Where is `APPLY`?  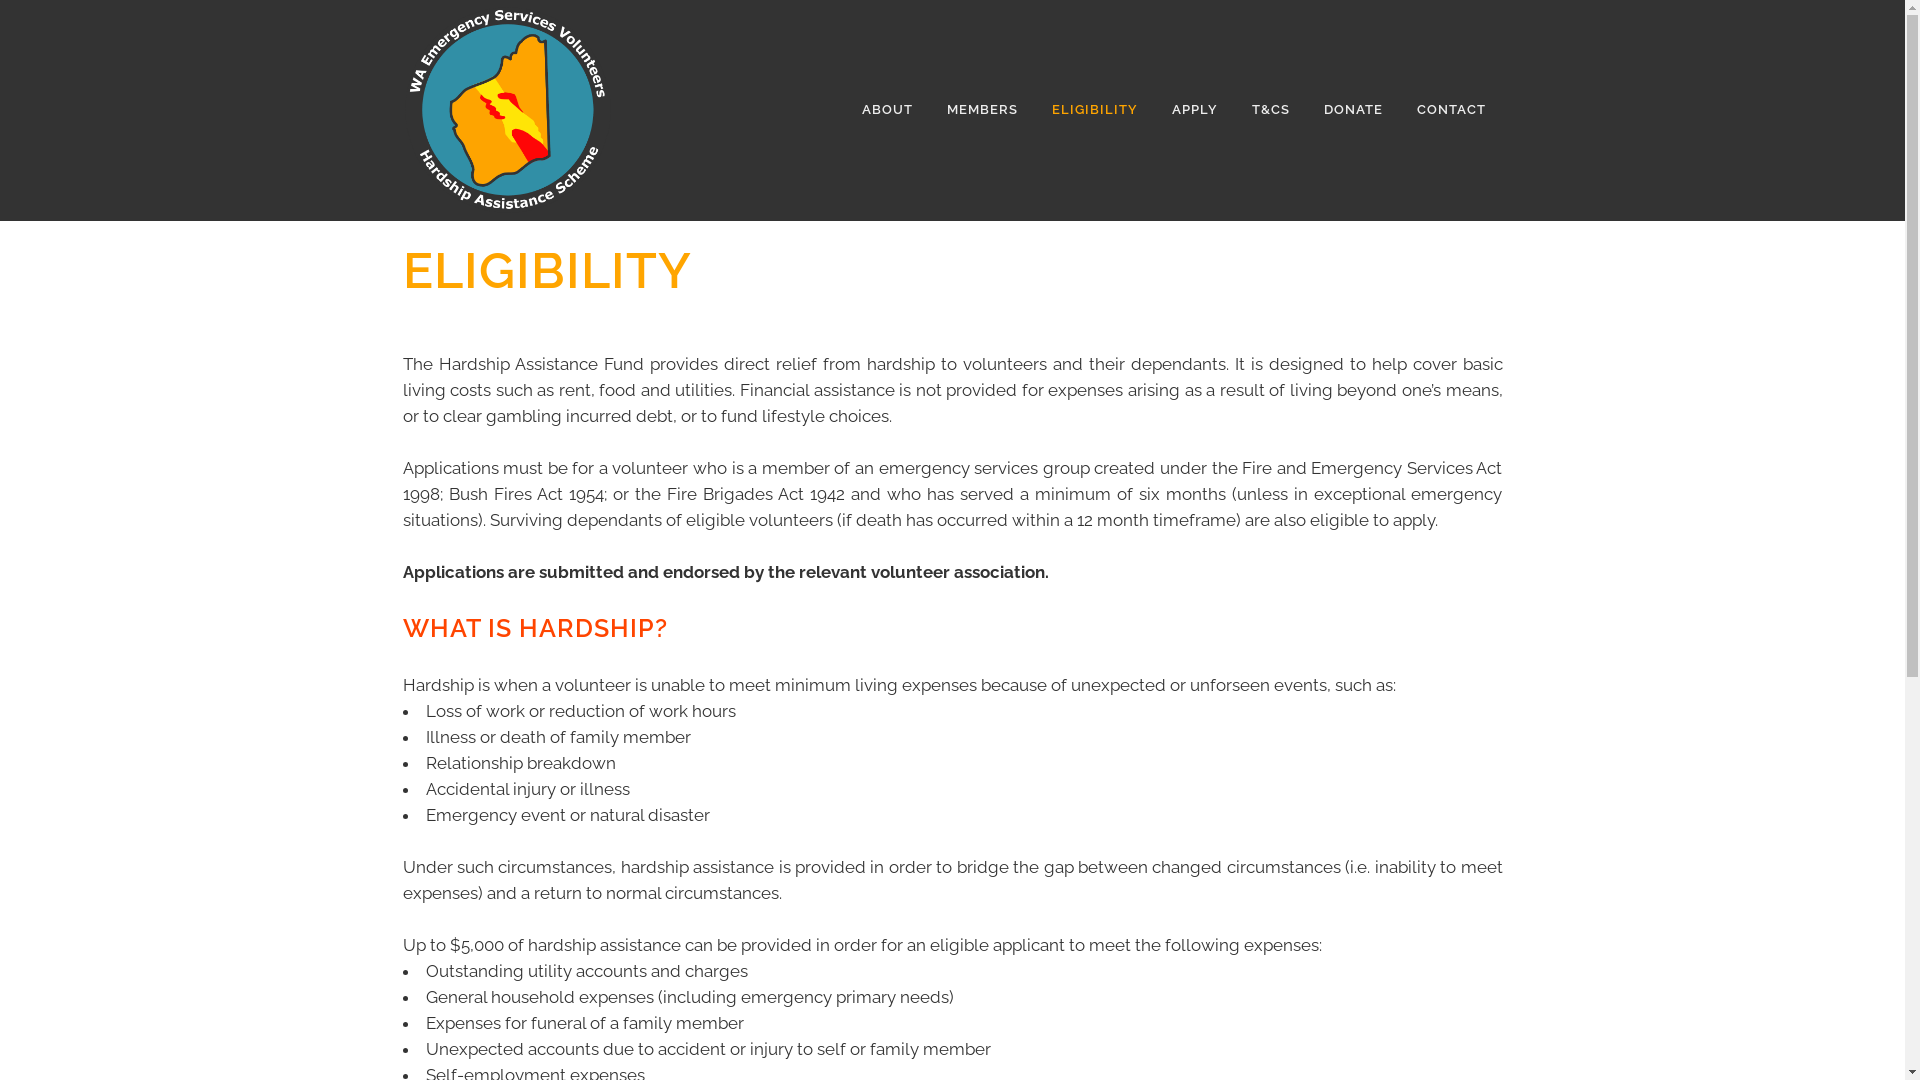
APPLY is located at coordinates (1194, 110).